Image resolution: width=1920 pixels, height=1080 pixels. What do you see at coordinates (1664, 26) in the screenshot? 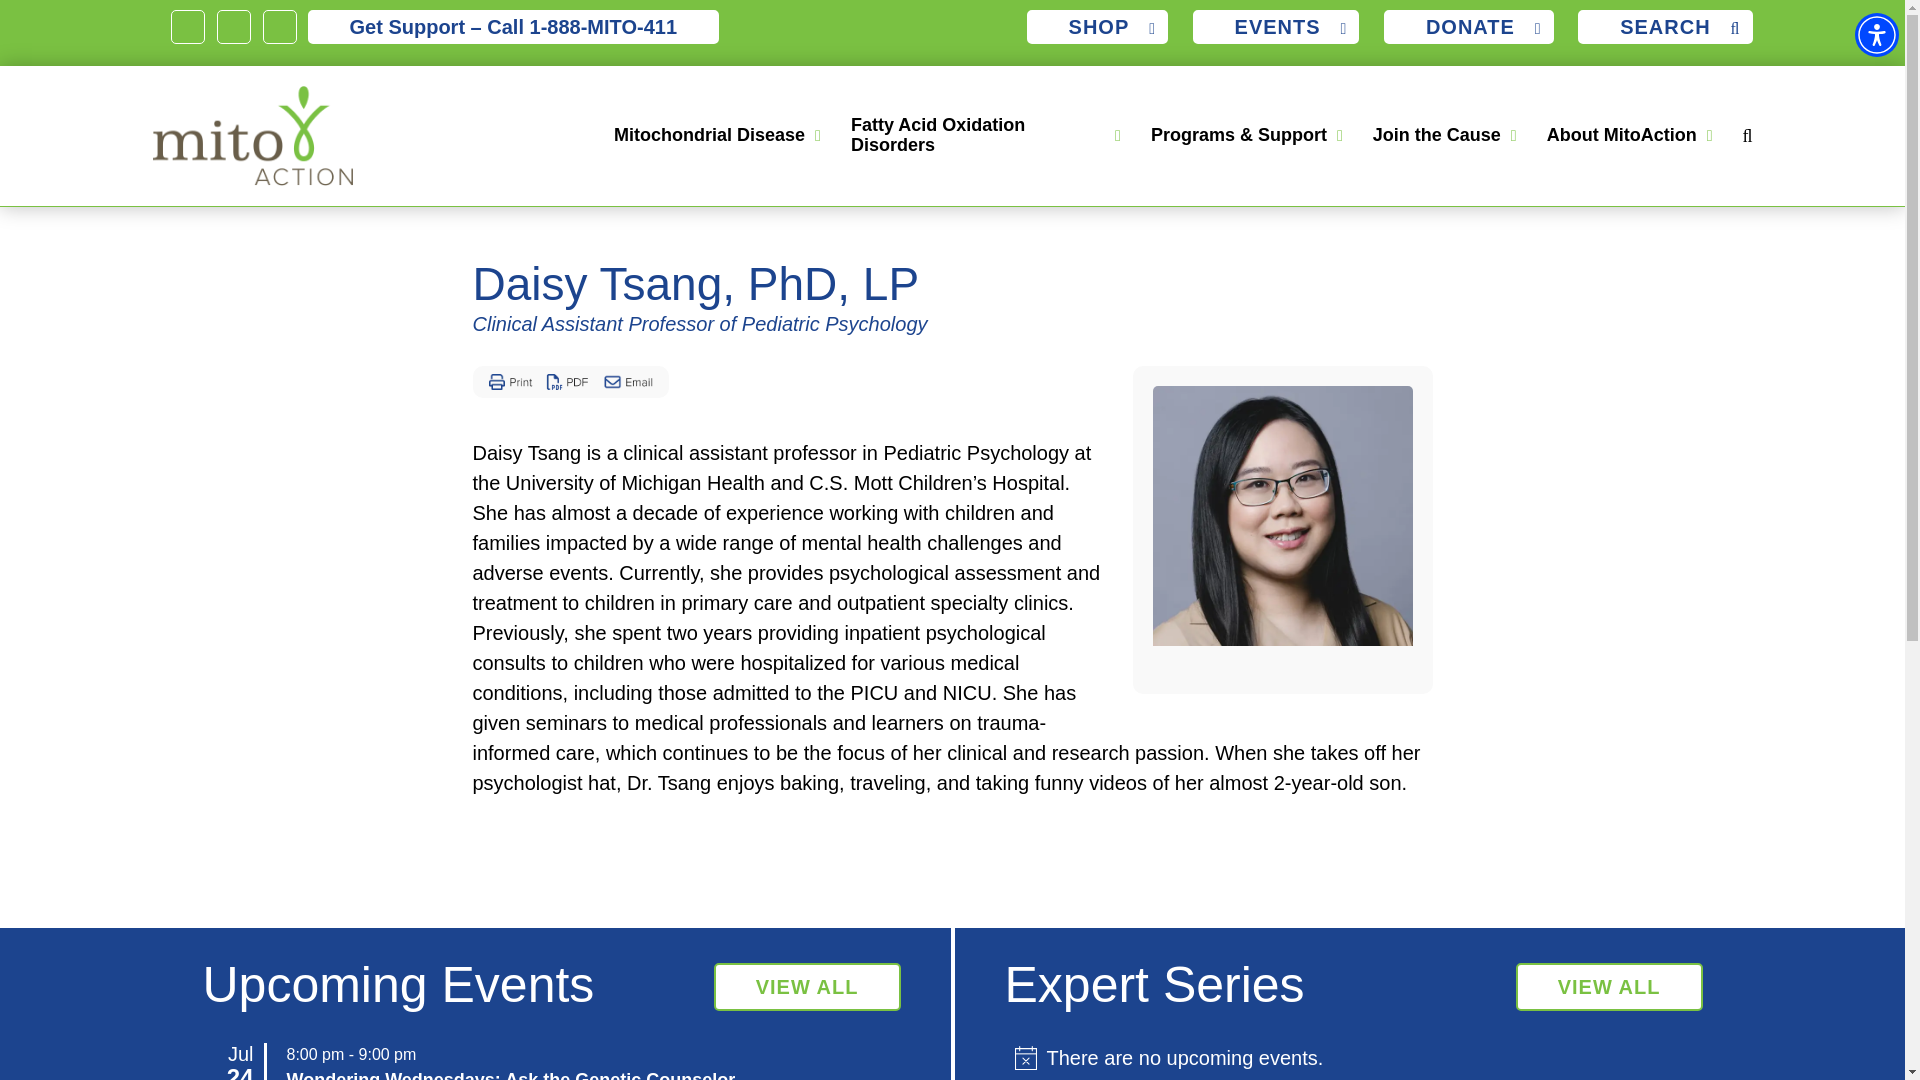
I see `SEARCH` at bounding box center [1664, 26].